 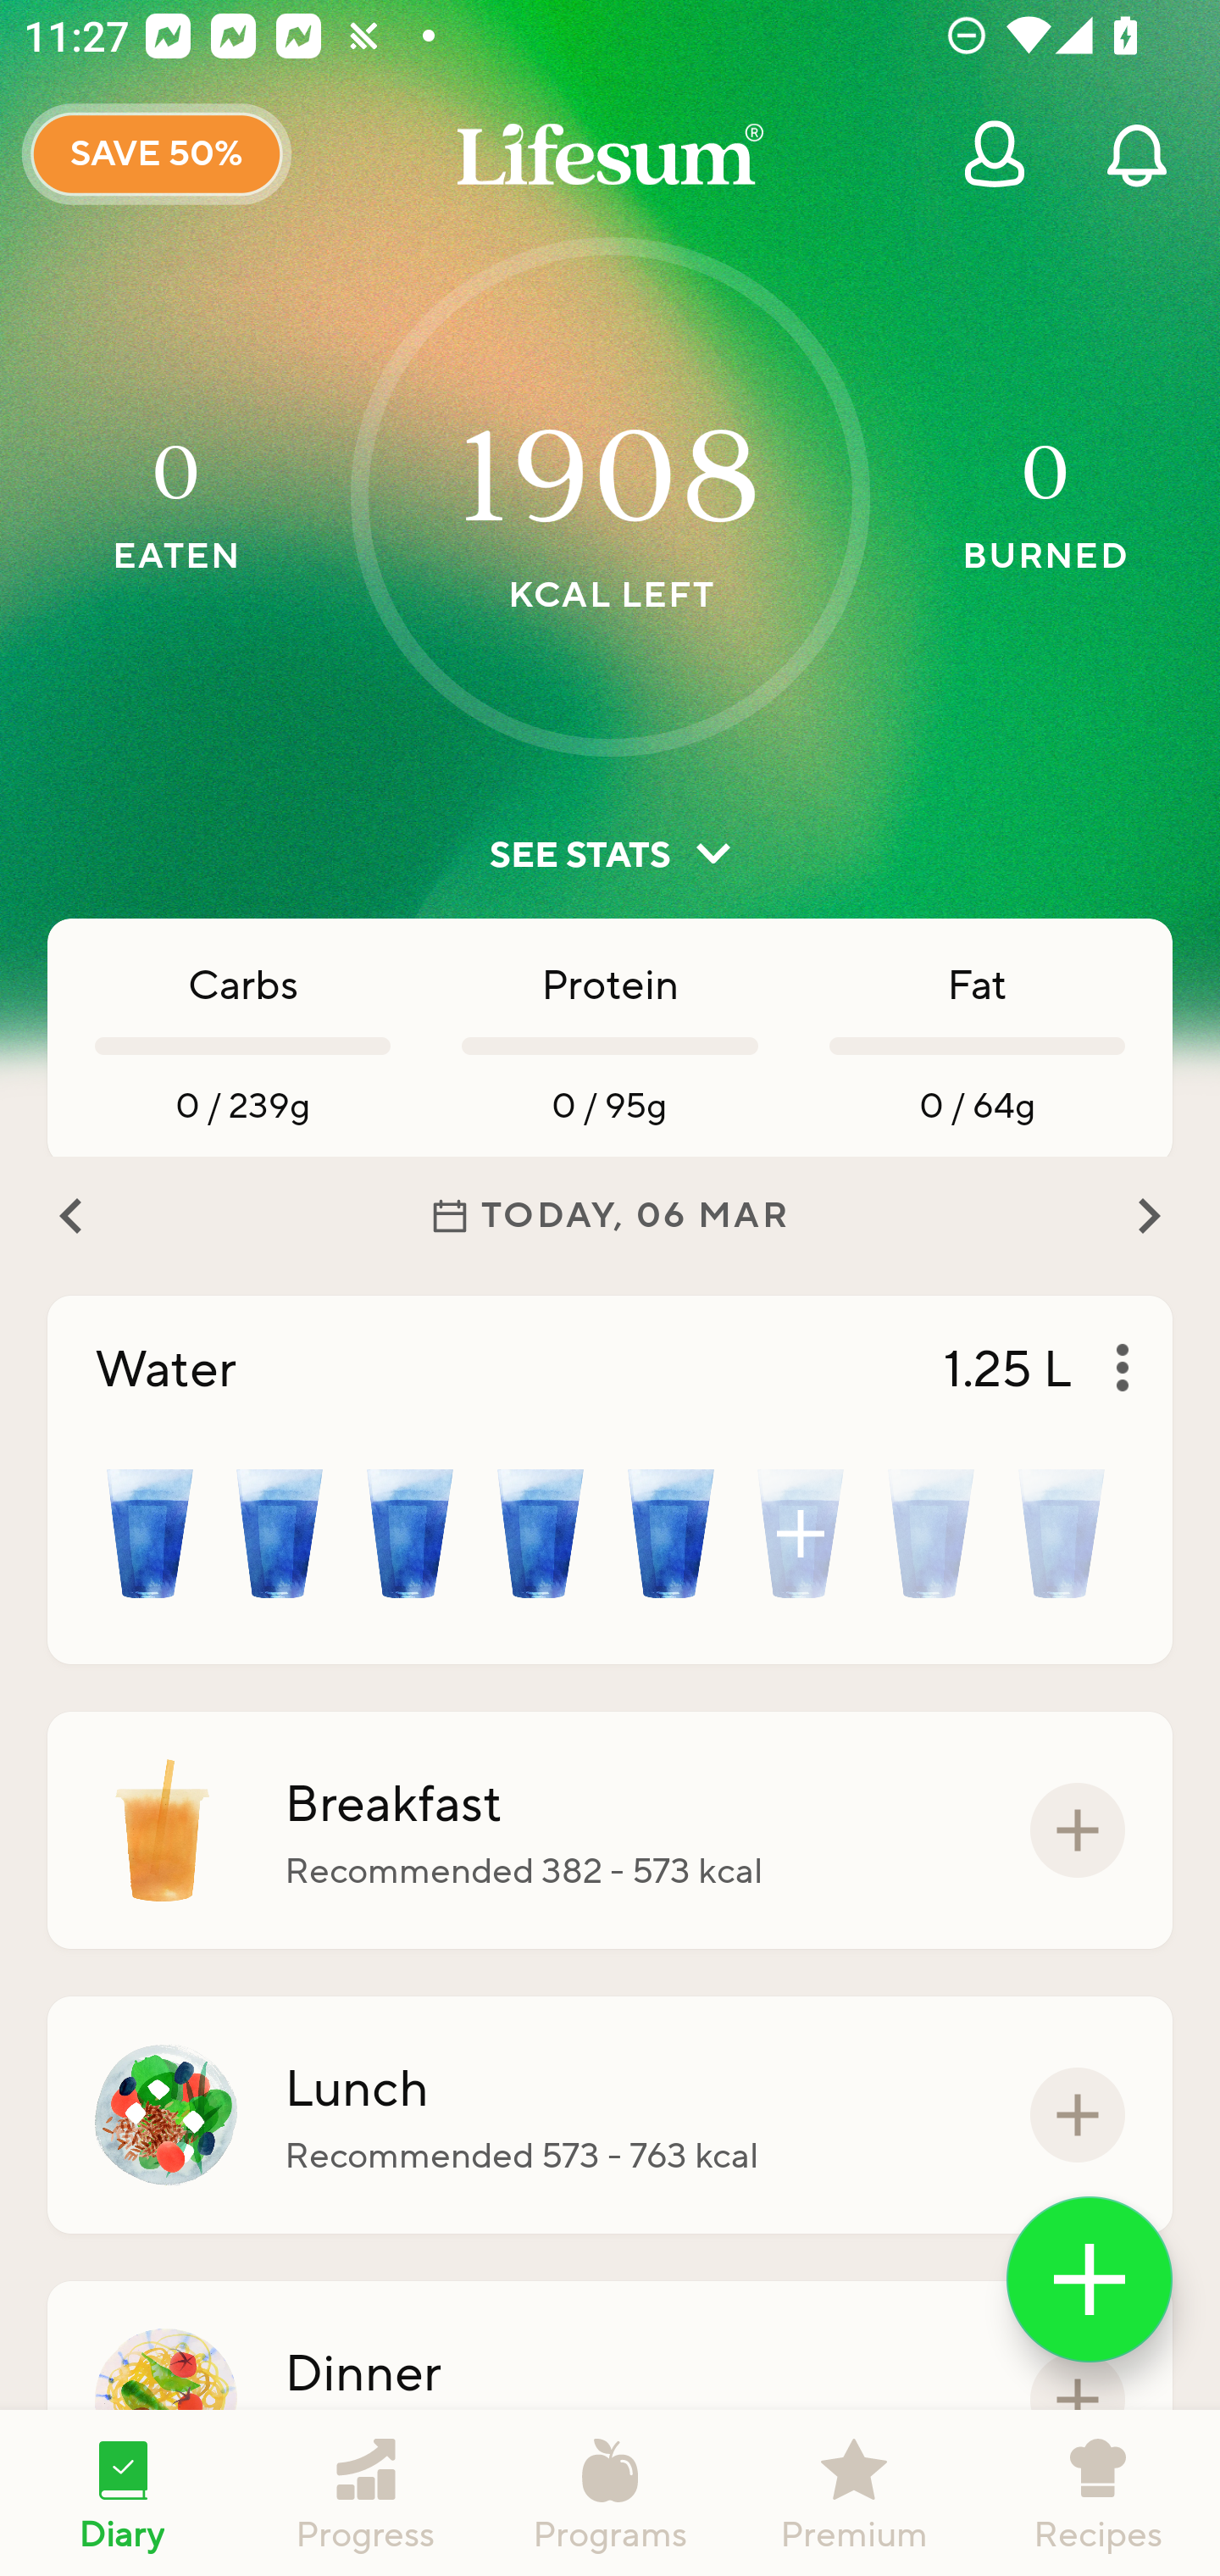 I want to click on Progress, so click(x=366, y=2493).